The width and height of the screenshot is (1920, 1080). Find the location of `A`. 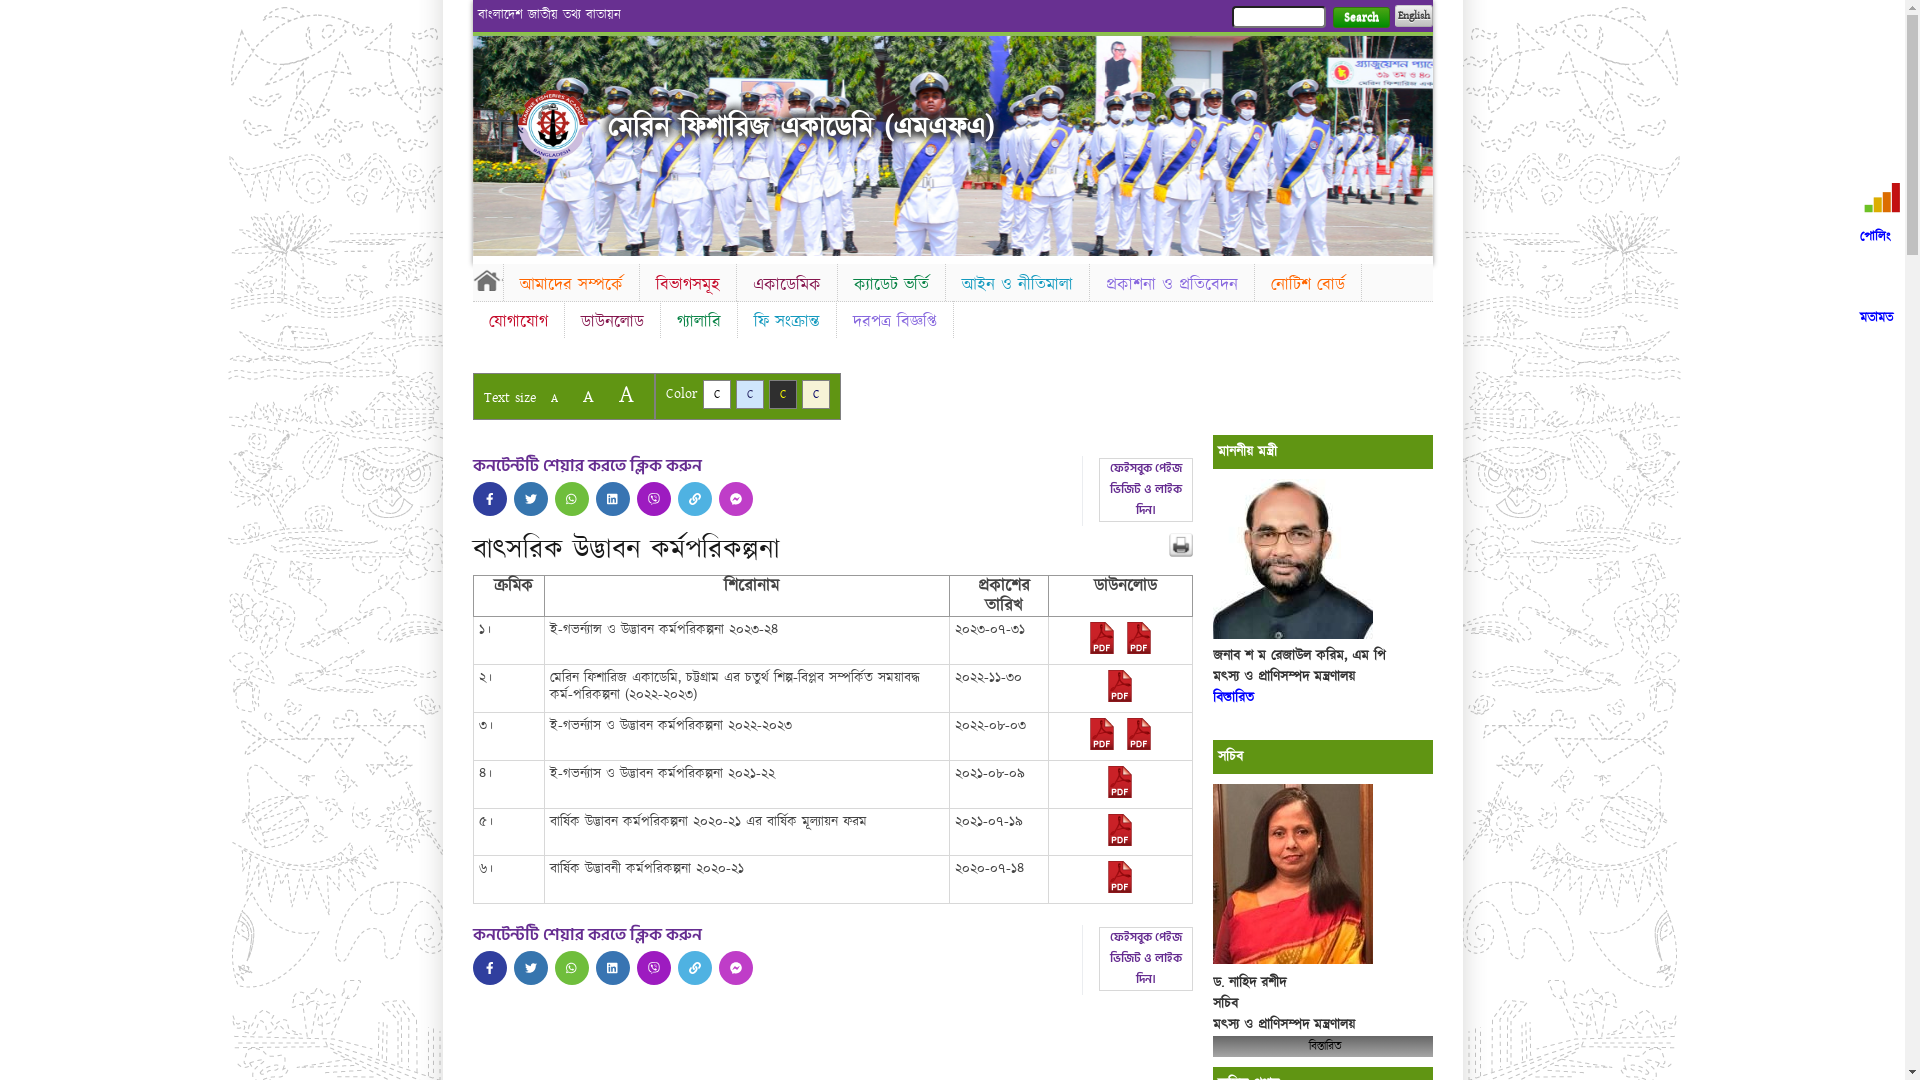

A is located at coordinates (554, 398).